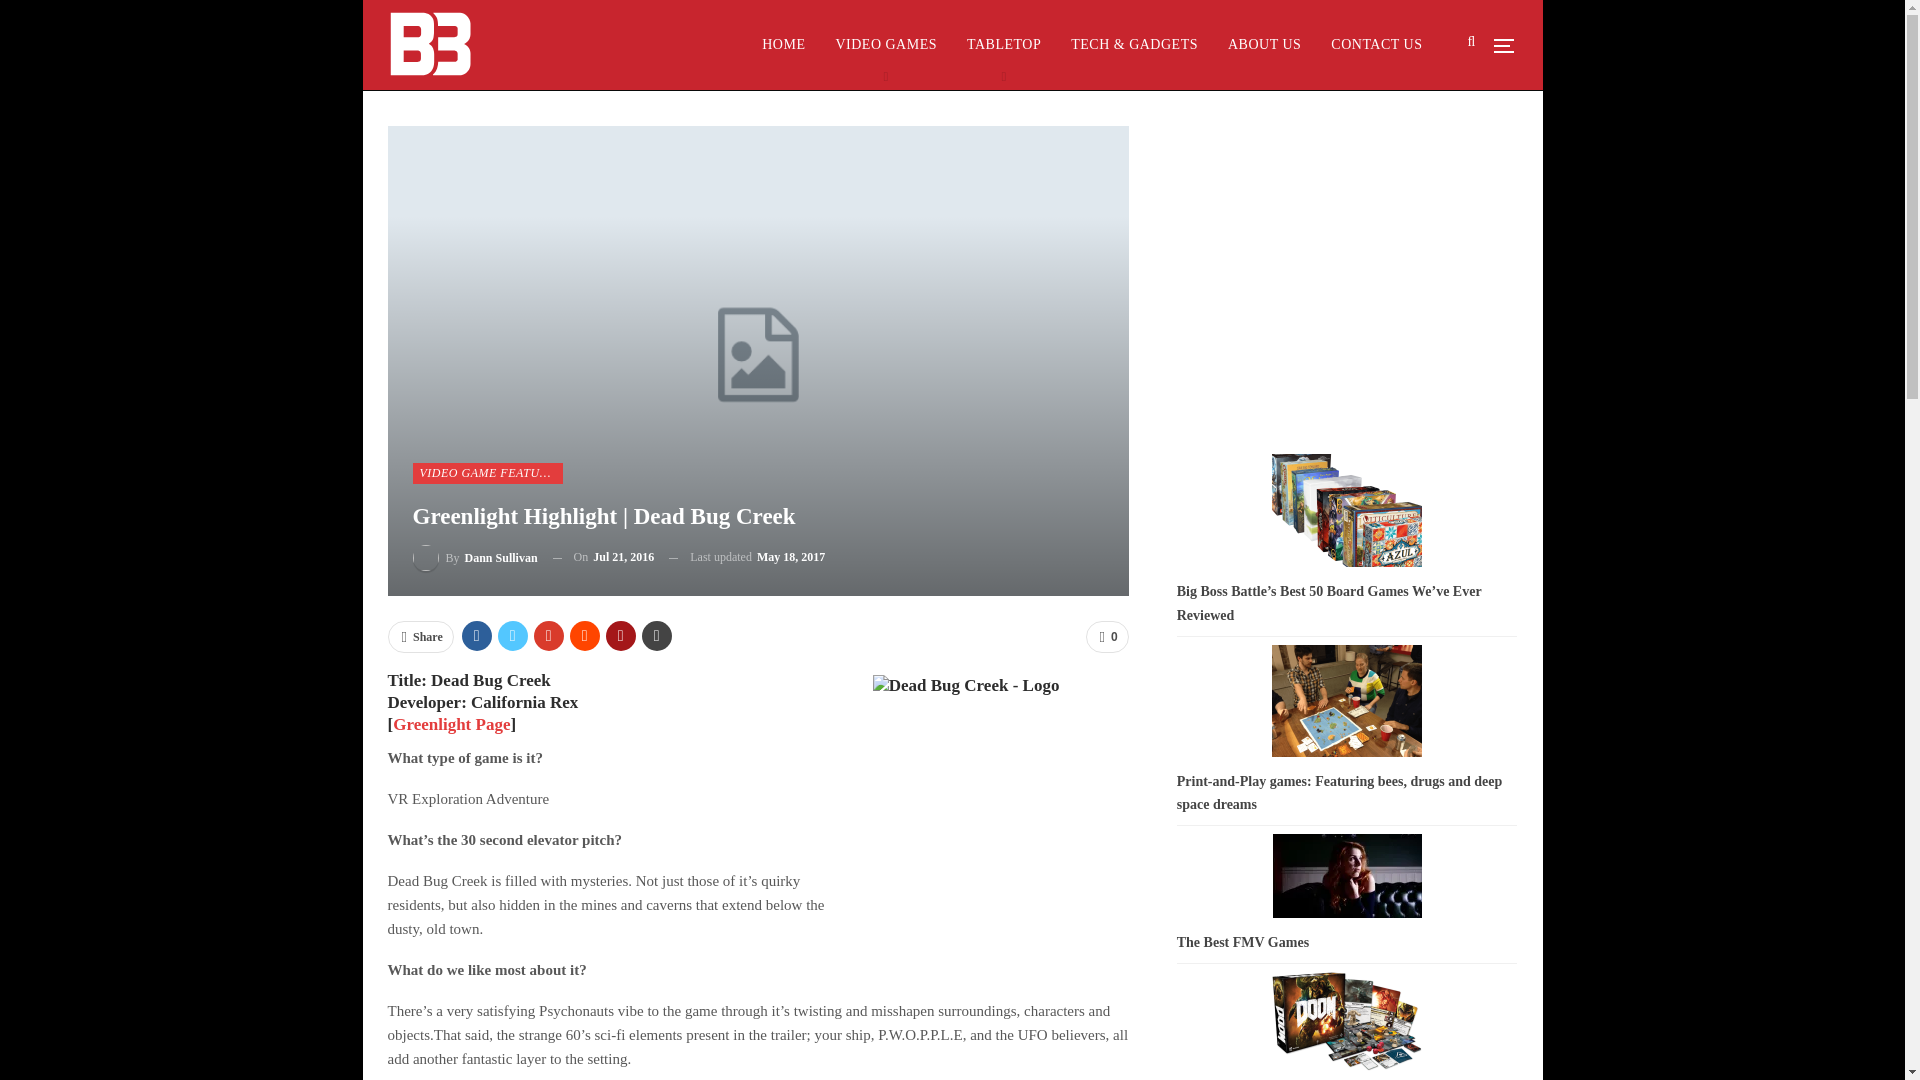  Describe the element at coordinates (487, 472) in the screenshot. I see `VIDEO GAME FEATURES` at that location.